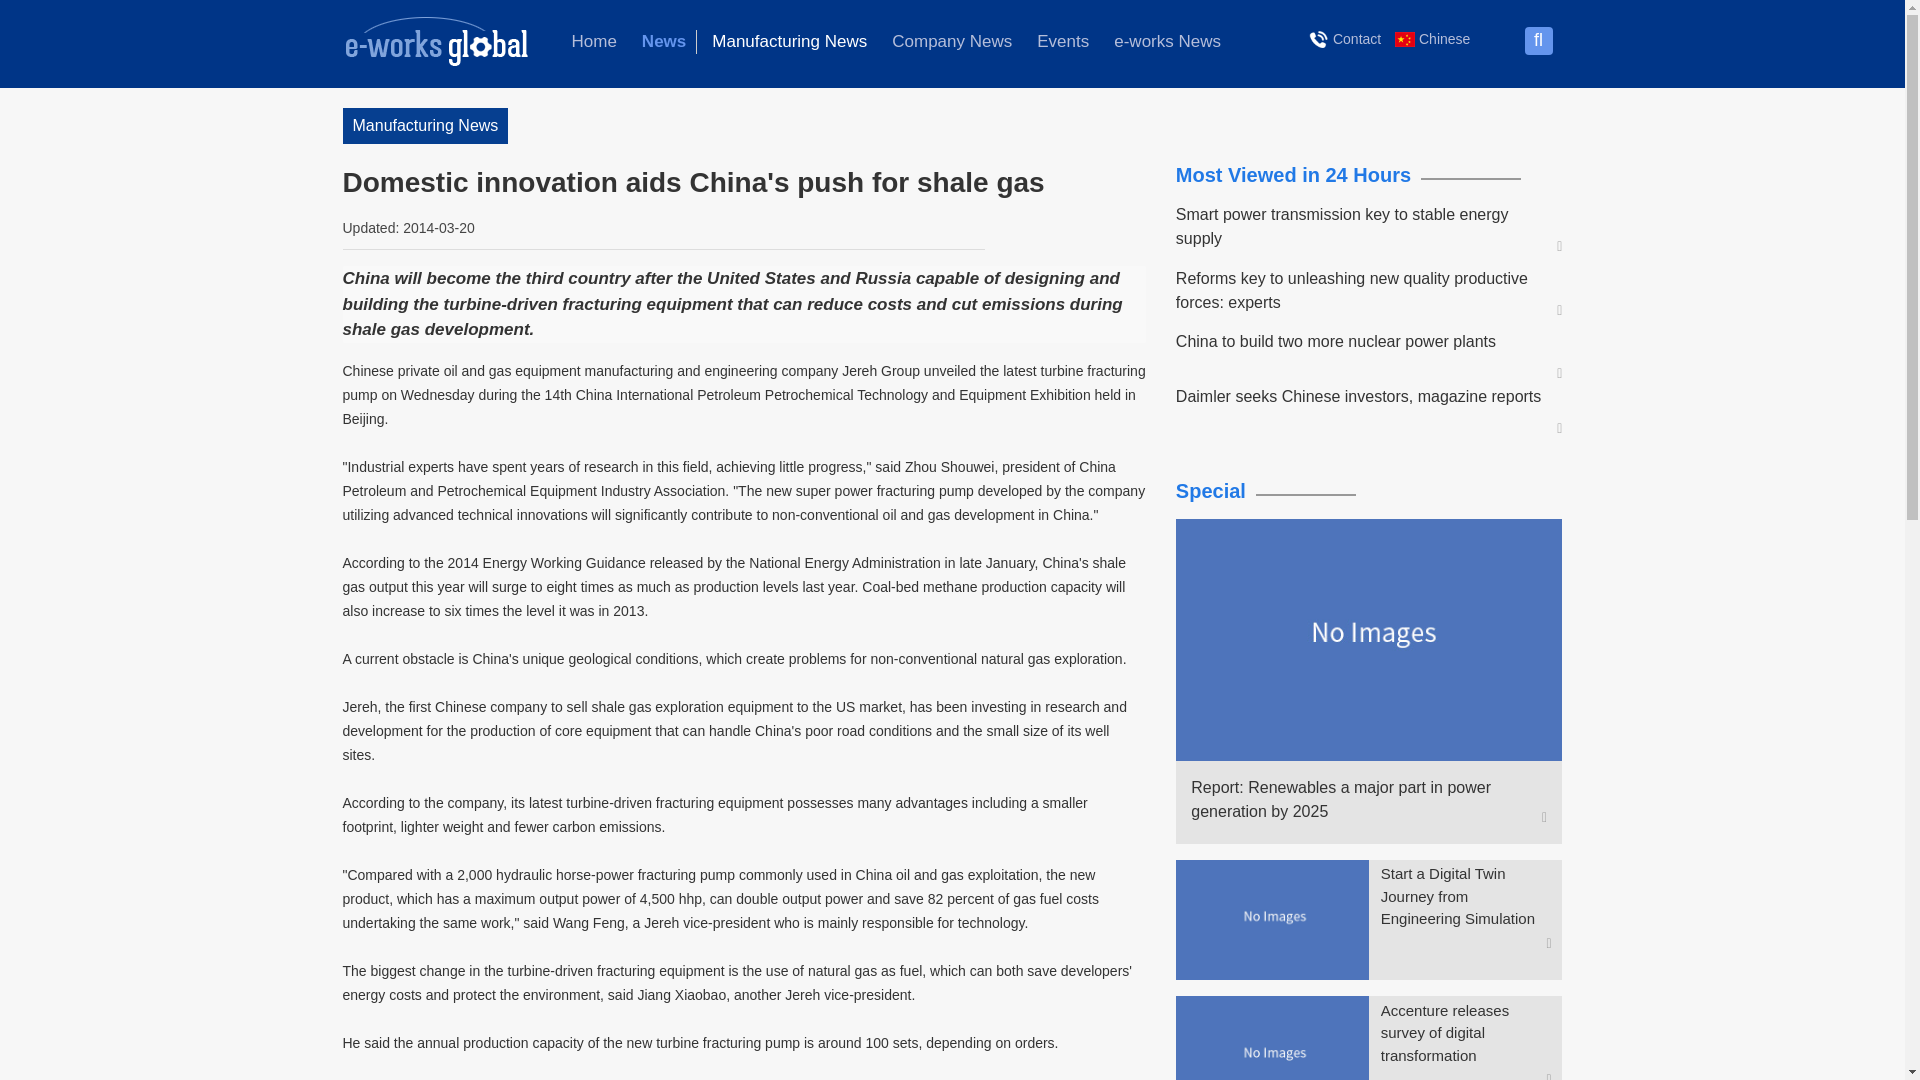  Describe the element at coordinates (951, 42) in the screenshot. I see `Company News` at that location.